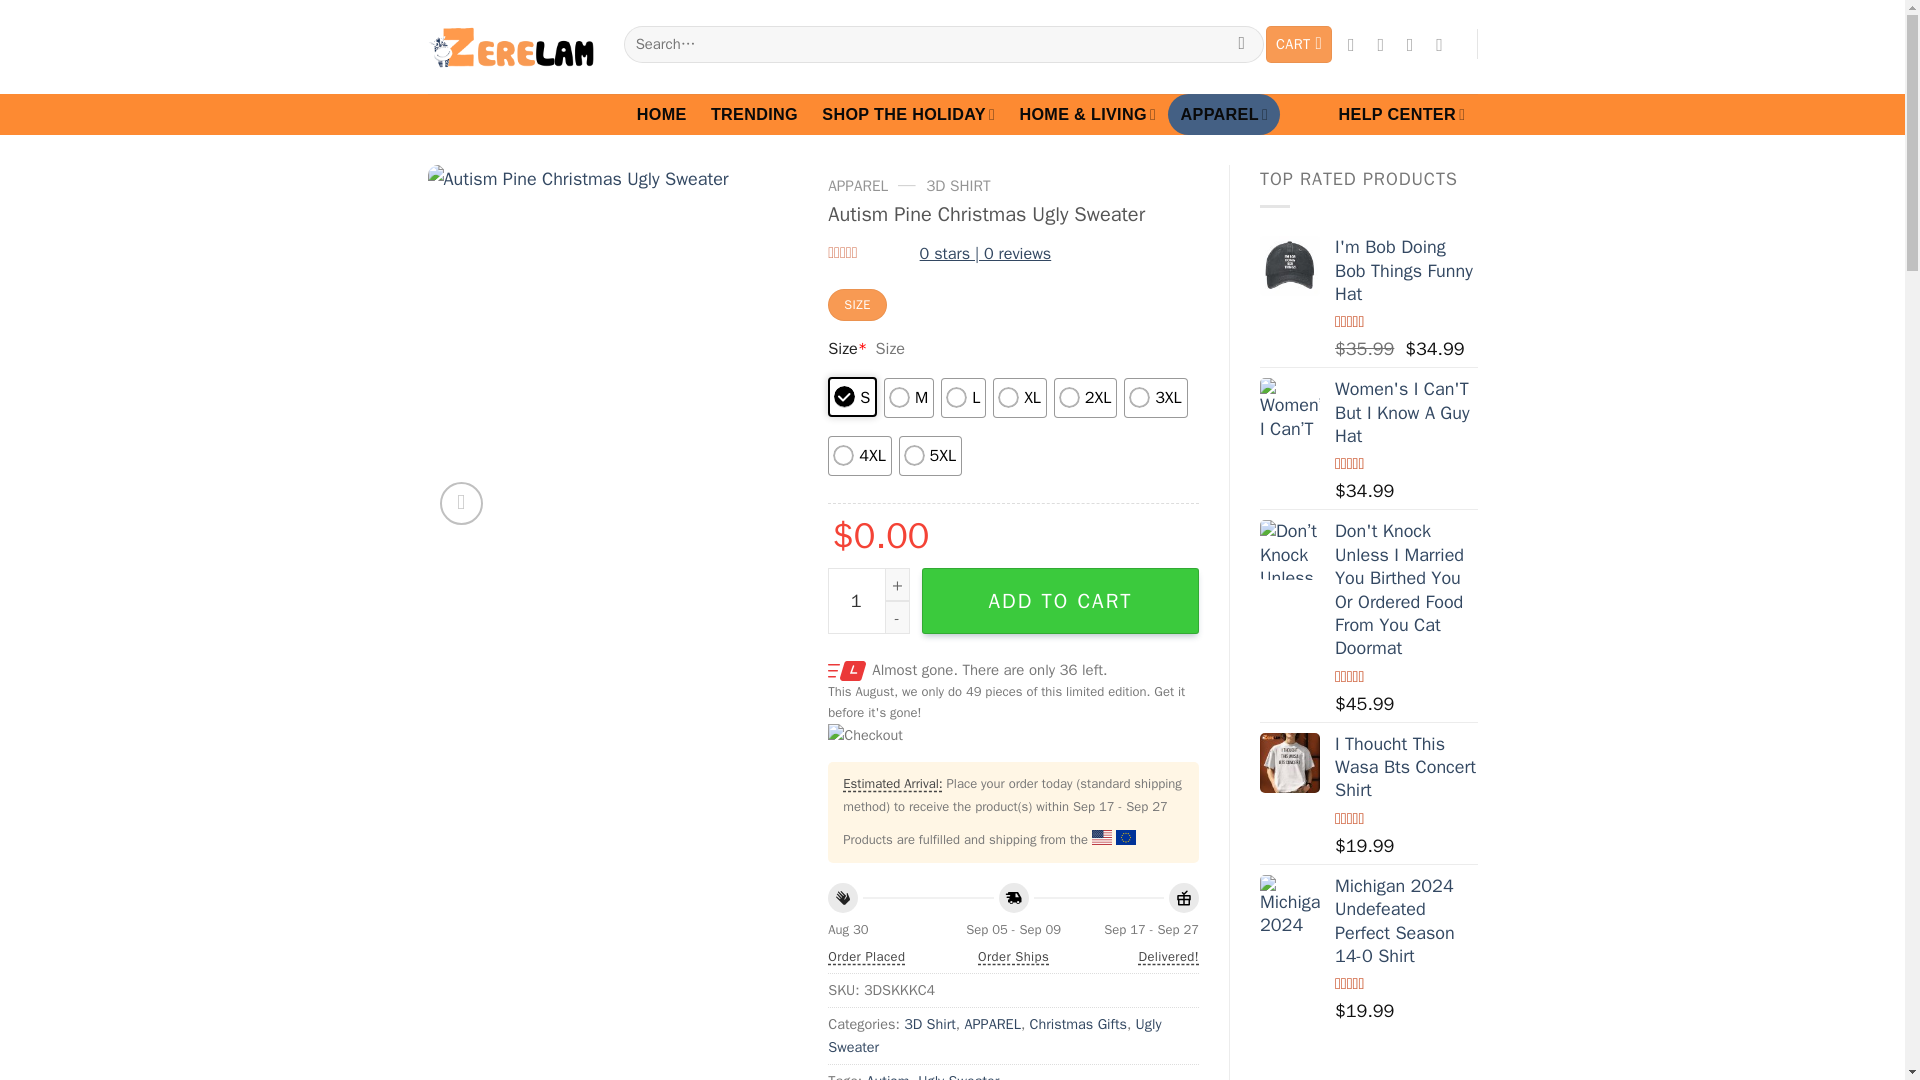 This screenshot has height=1080, width=1920. I want to click on SHOP THE HOLIDAY, so click(908, 114).